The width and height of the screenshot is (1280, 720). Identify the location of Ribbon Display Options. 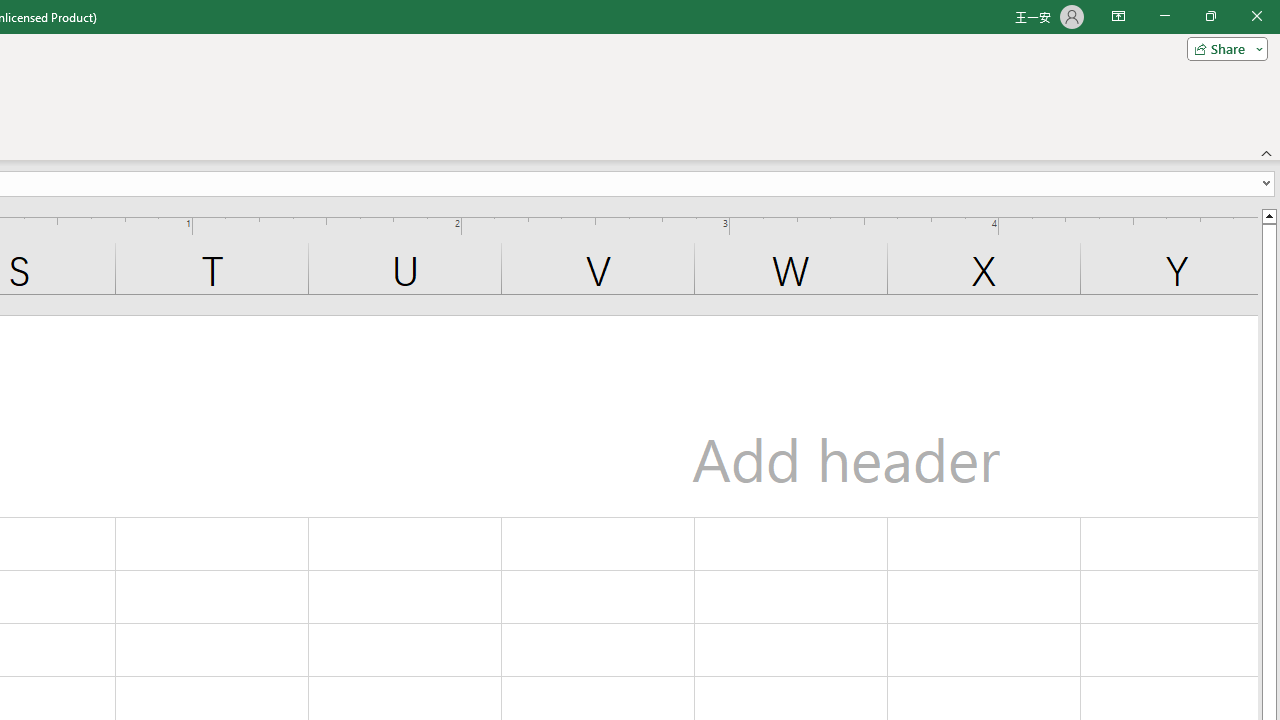
(1118, 16).